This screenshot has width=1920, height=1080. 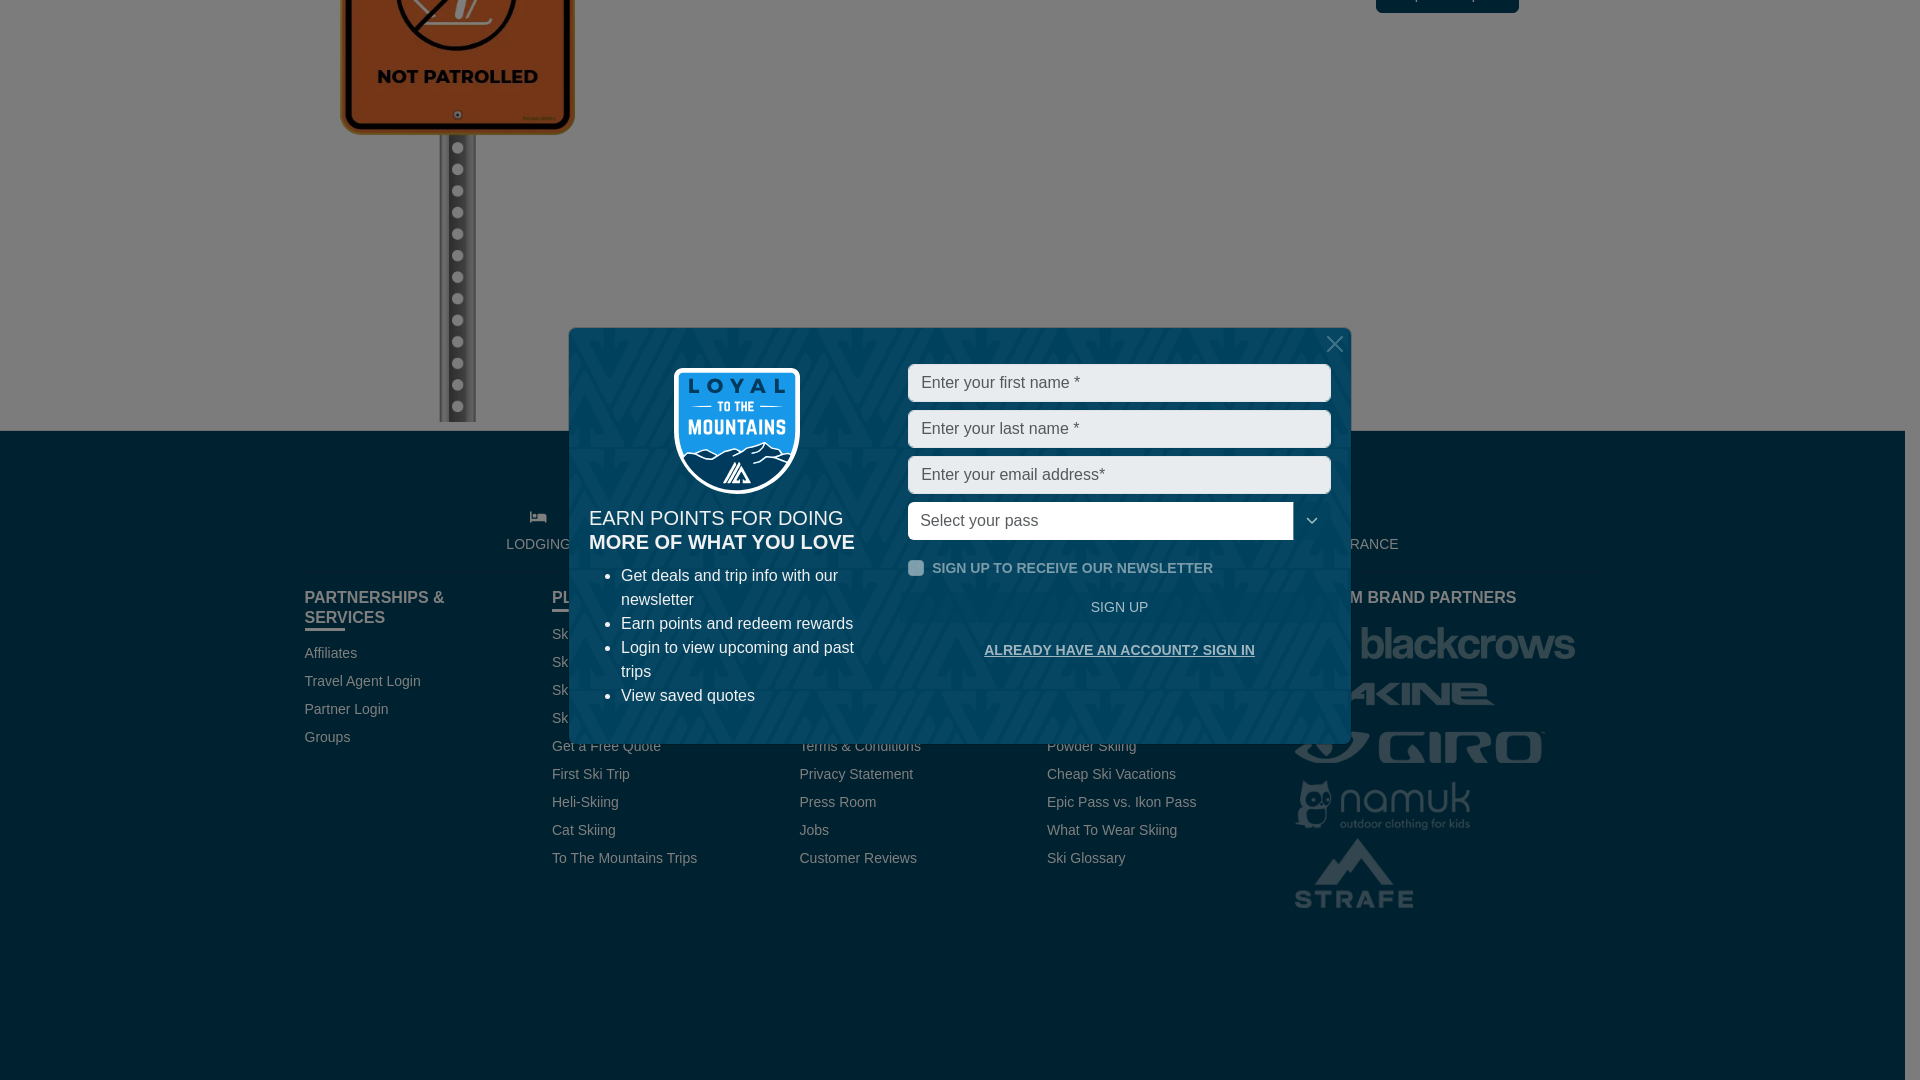 I want to click on To The Mountains Trips, so click(x=624, y=858).